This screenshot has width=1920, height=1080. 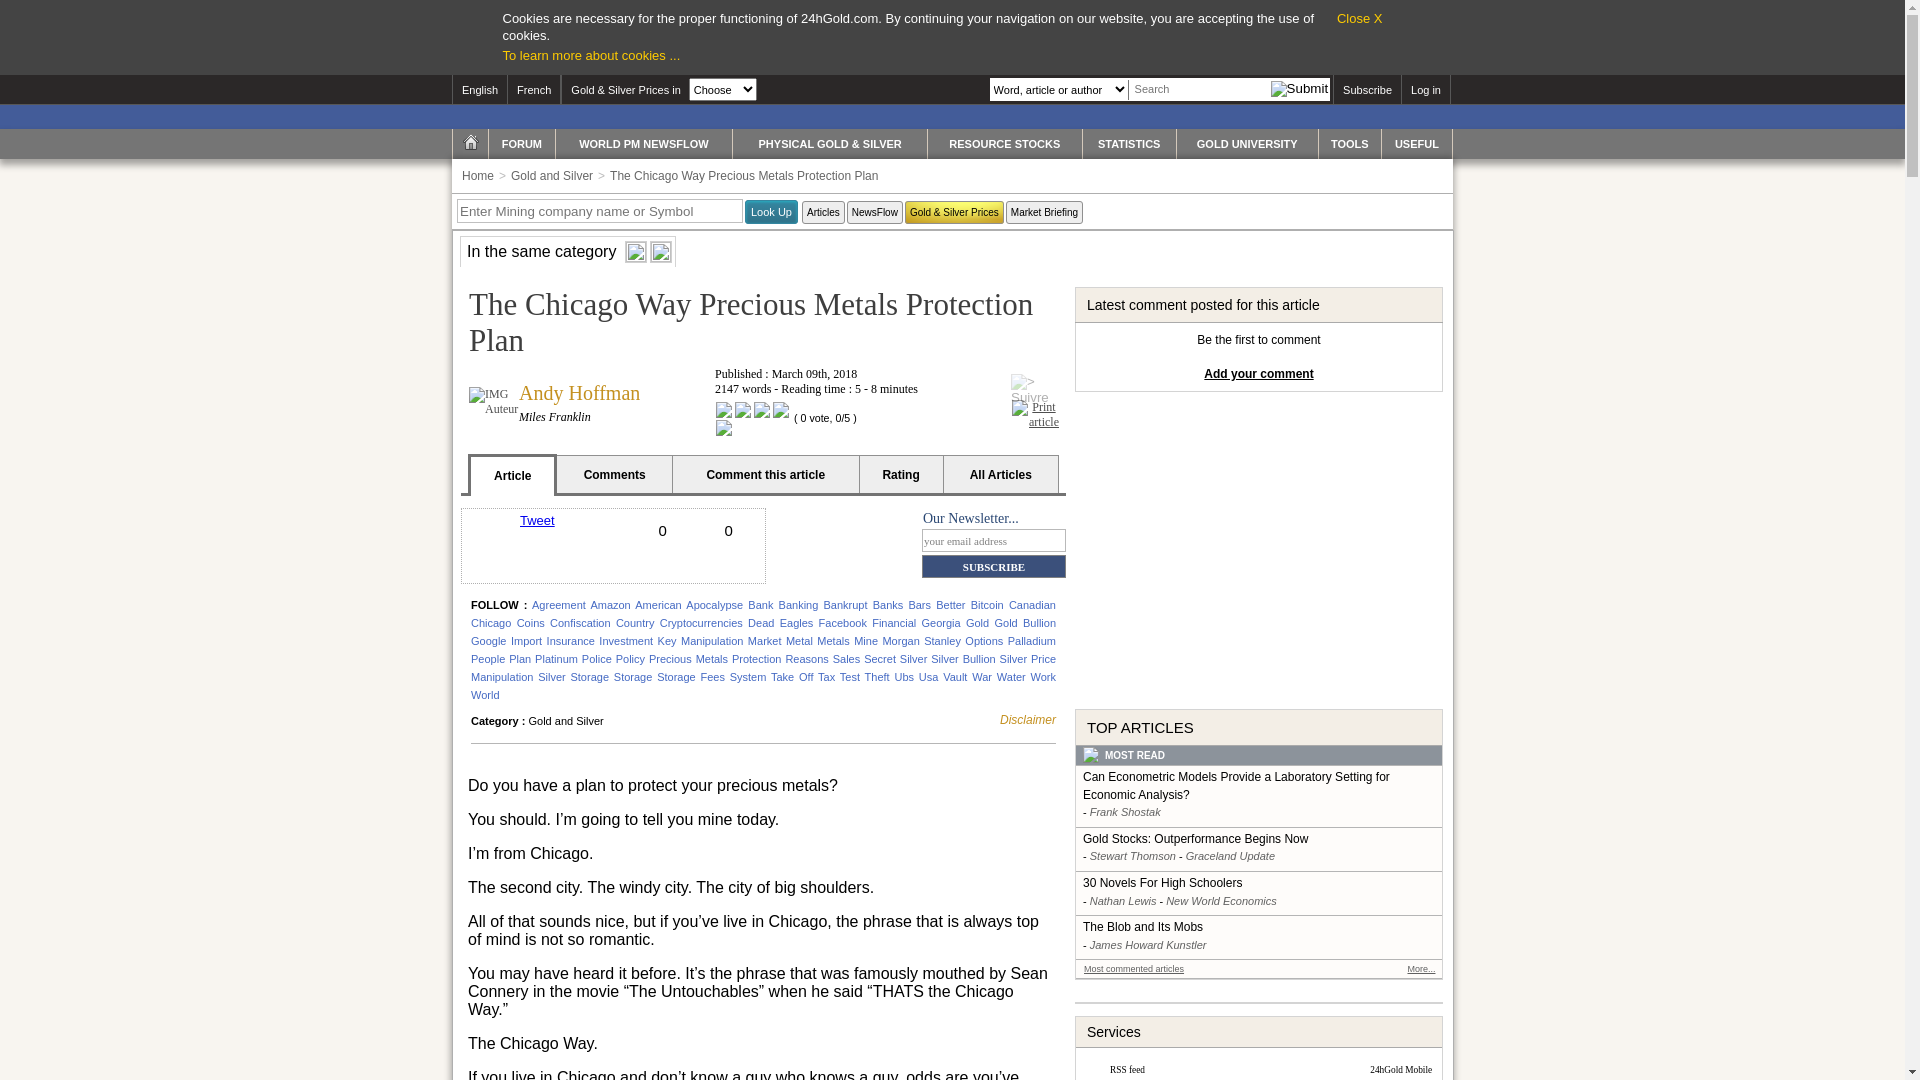 What do you see at coordinates (757, 659) in the screenshot?
I see `Protection` at bounding box center [757, 659].